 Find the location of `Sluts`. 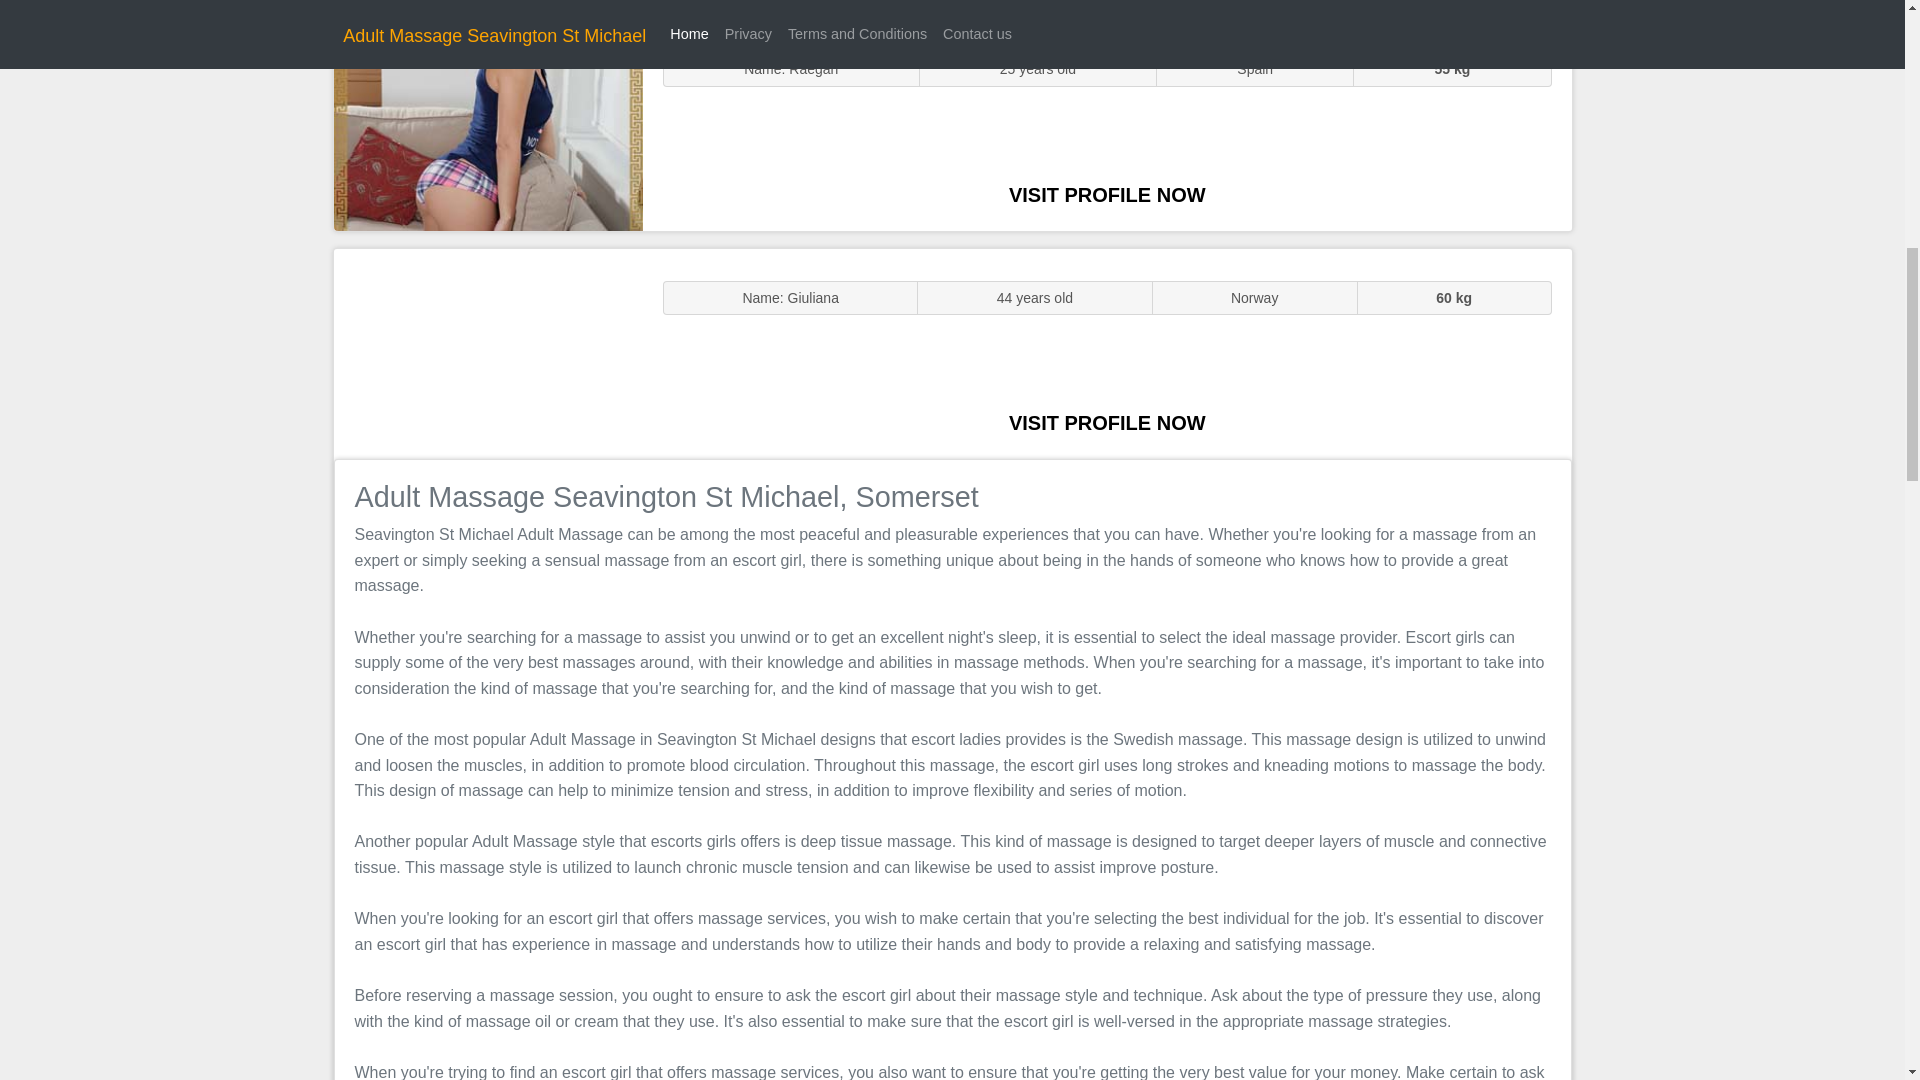

Sluts is located at coordinates (488, 125).